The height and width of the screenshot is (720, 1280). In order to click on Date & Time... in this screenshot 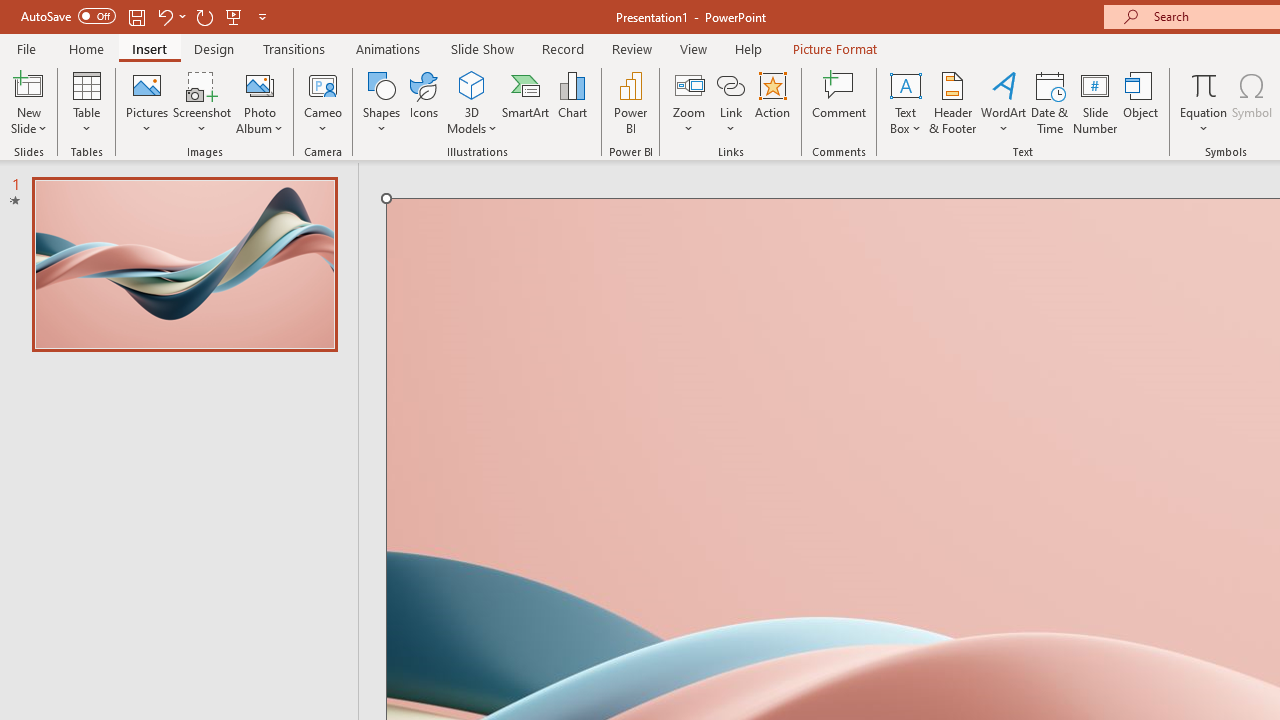, I will do `click(1050, 102)`.